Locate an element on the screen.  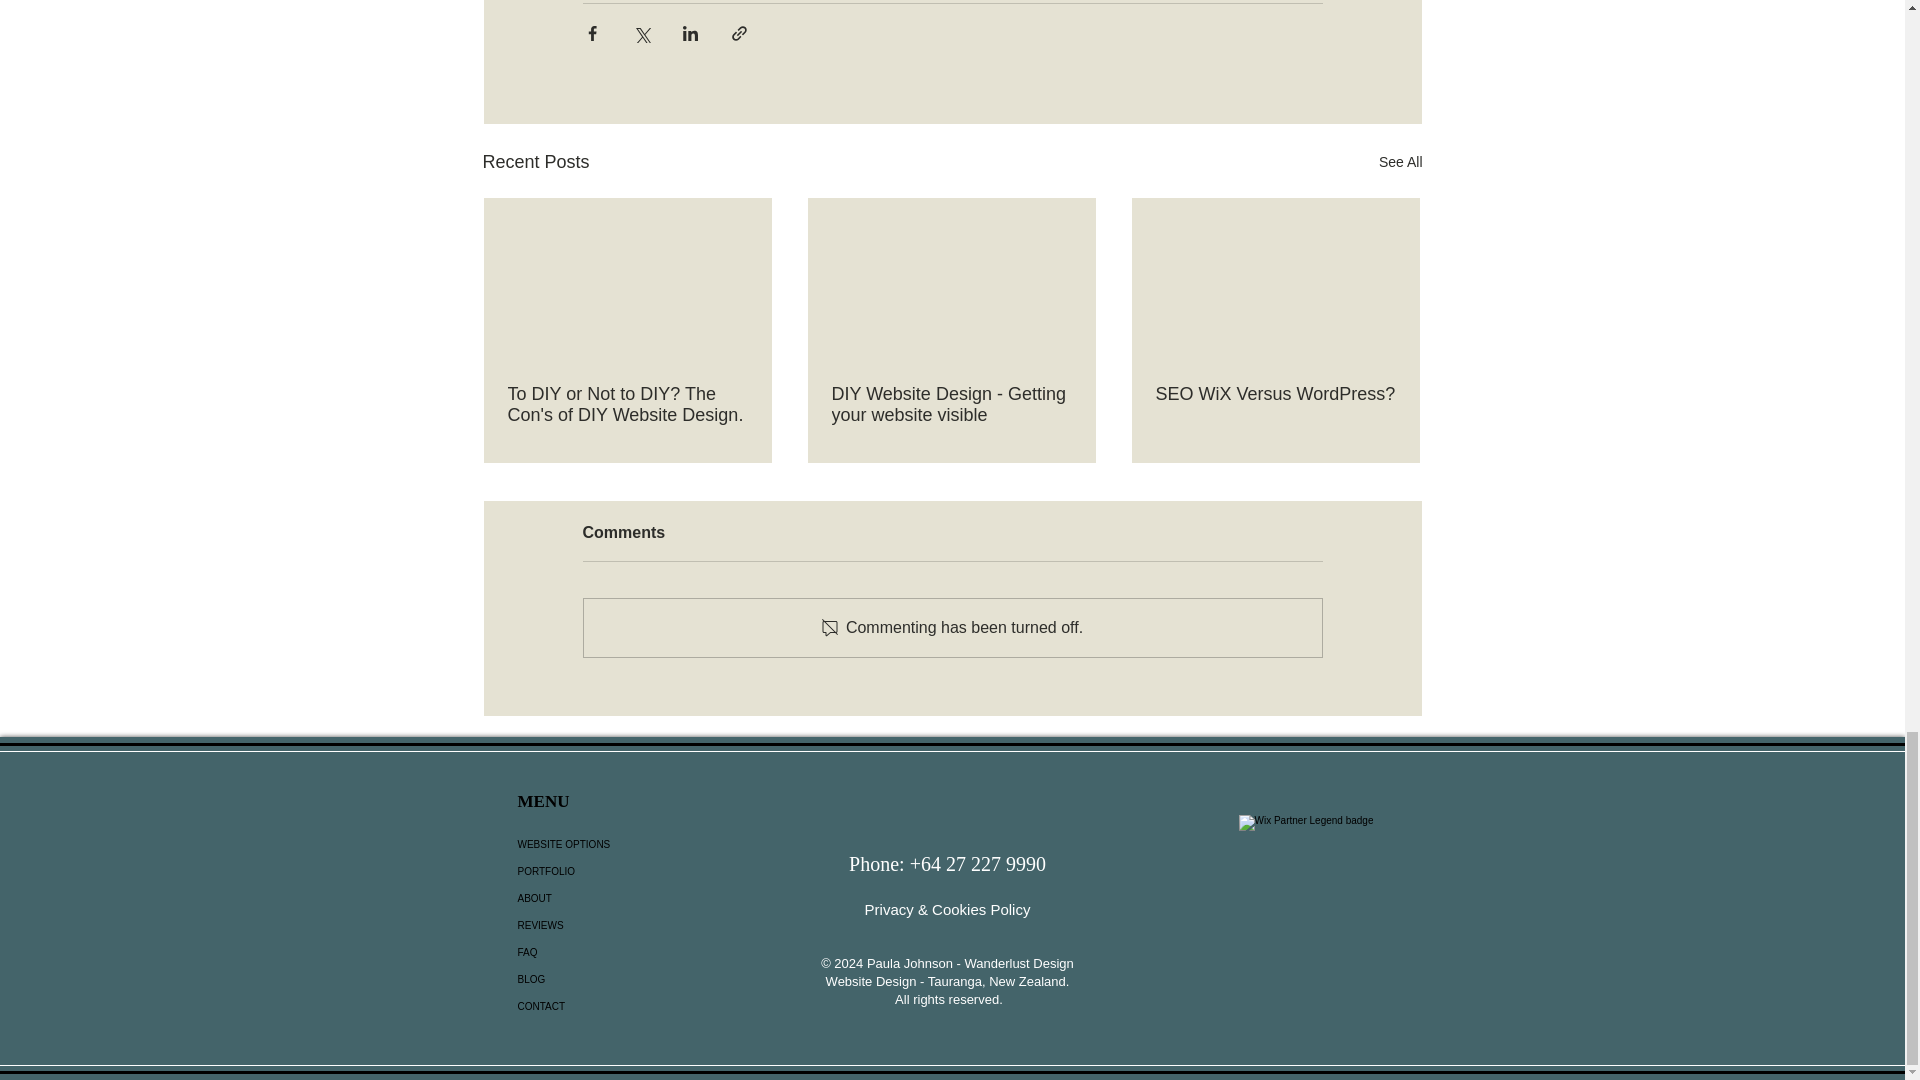
DIY Website Design - Getting your website visible is located at coordinates (951, 404).